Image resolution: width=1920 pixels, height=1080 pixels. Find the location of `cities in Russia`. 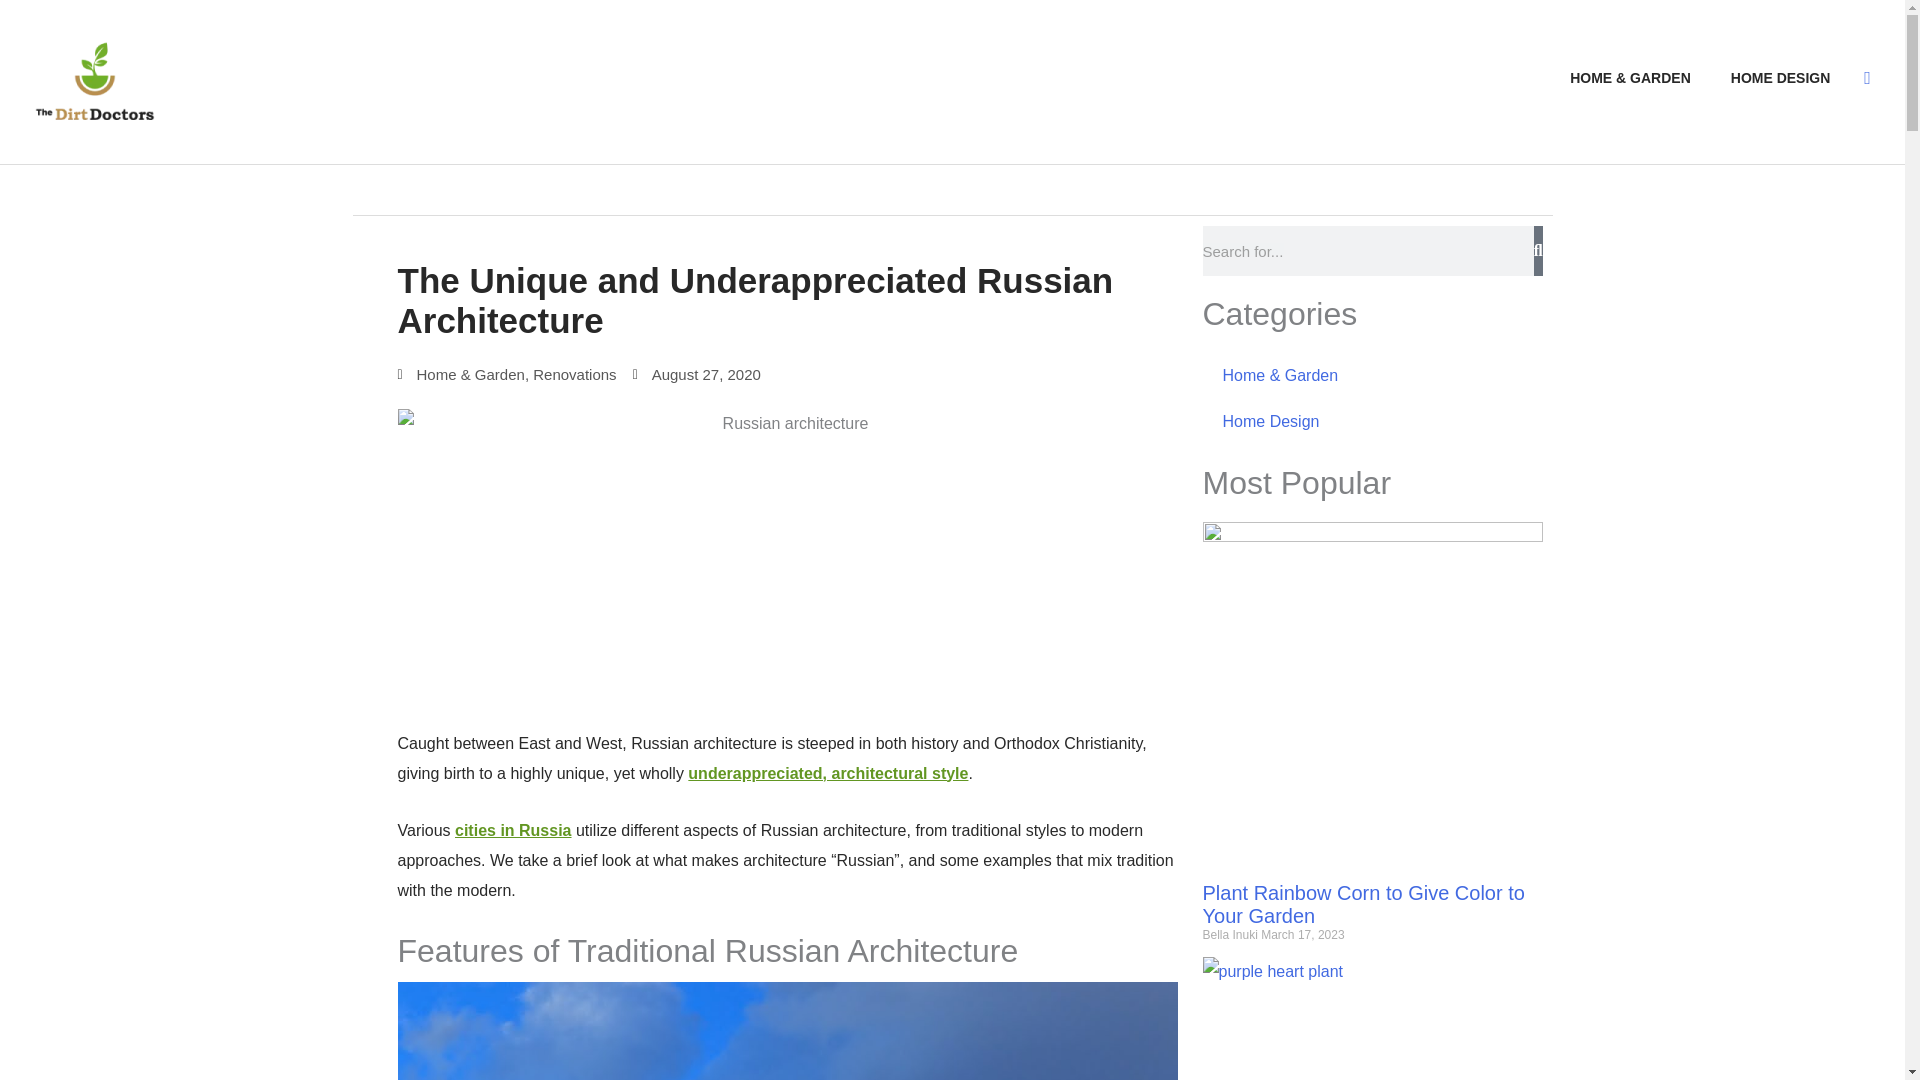

cities in Russia is located at coordinates (514, 830).